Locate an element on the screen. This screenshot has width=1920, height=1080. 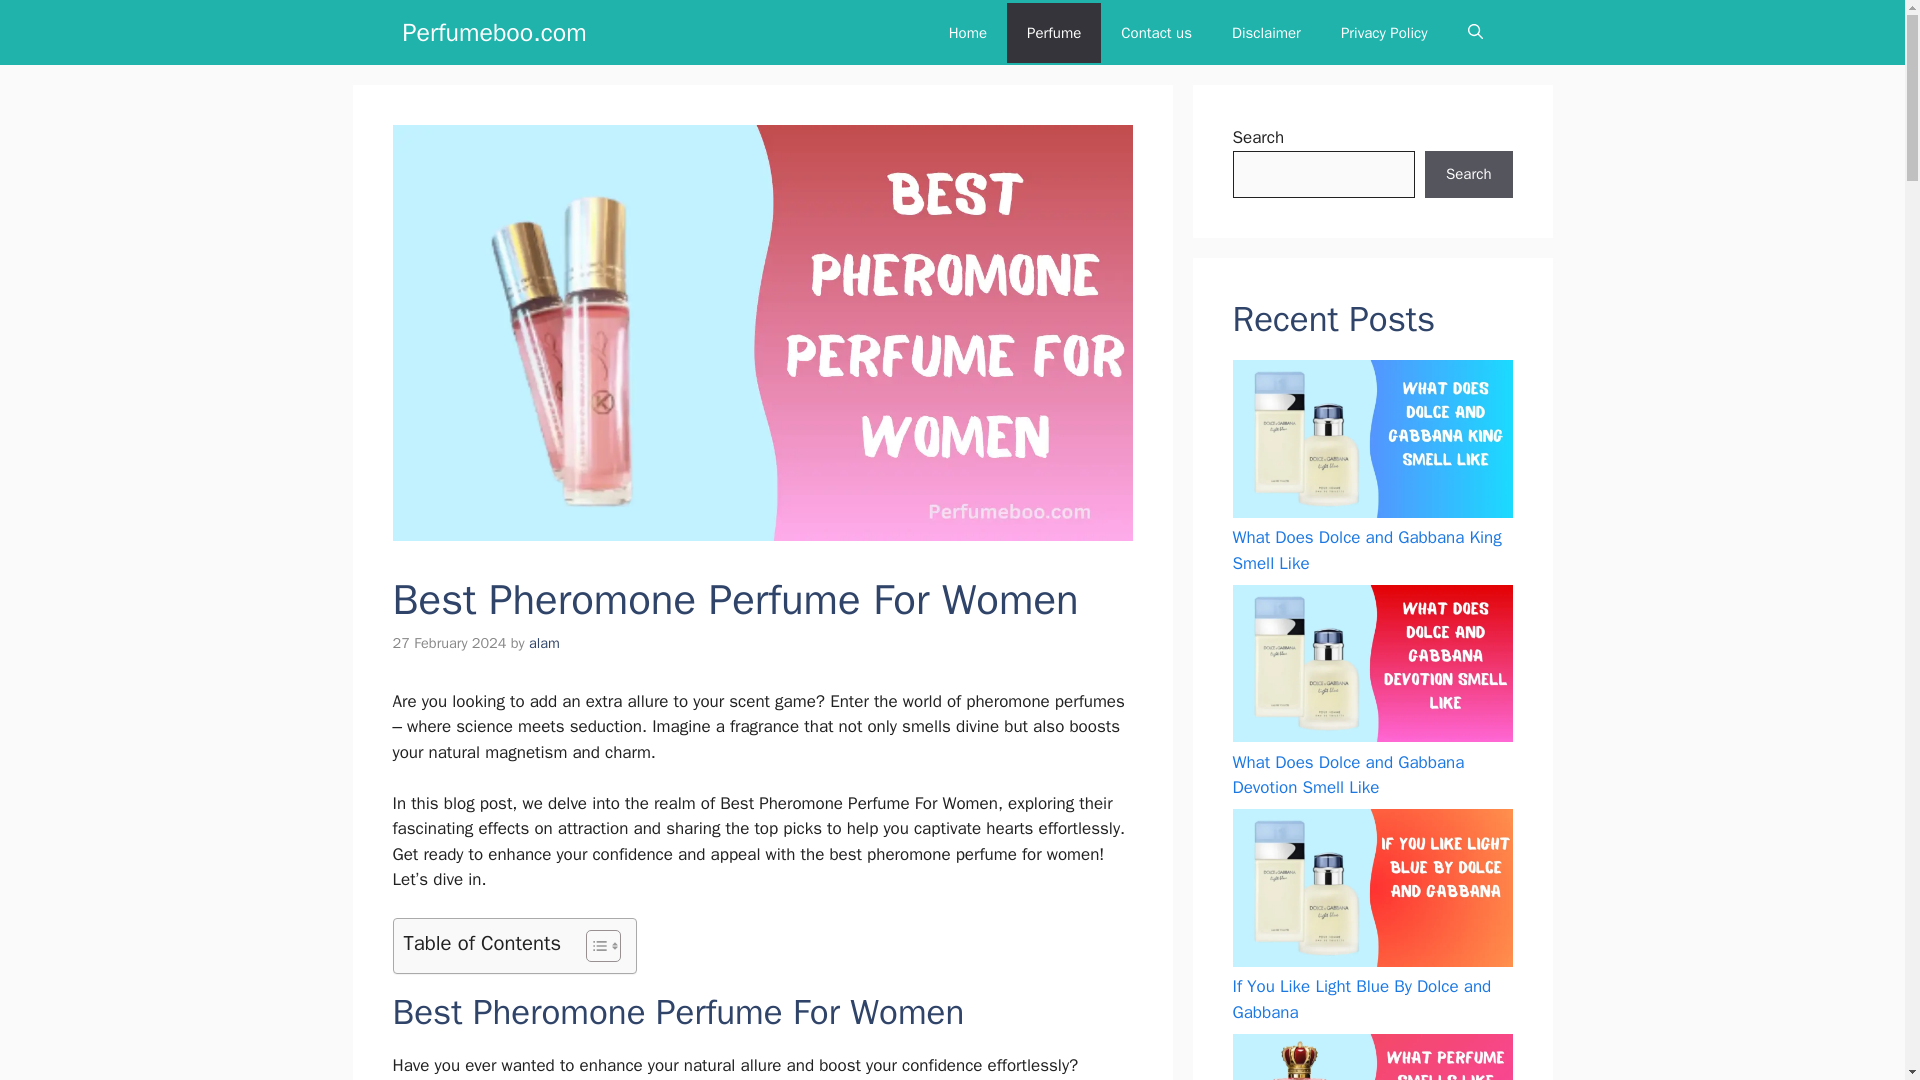
If You Like Light Blue By Dolce and Gabbana is located at coordinates (1362, 999).